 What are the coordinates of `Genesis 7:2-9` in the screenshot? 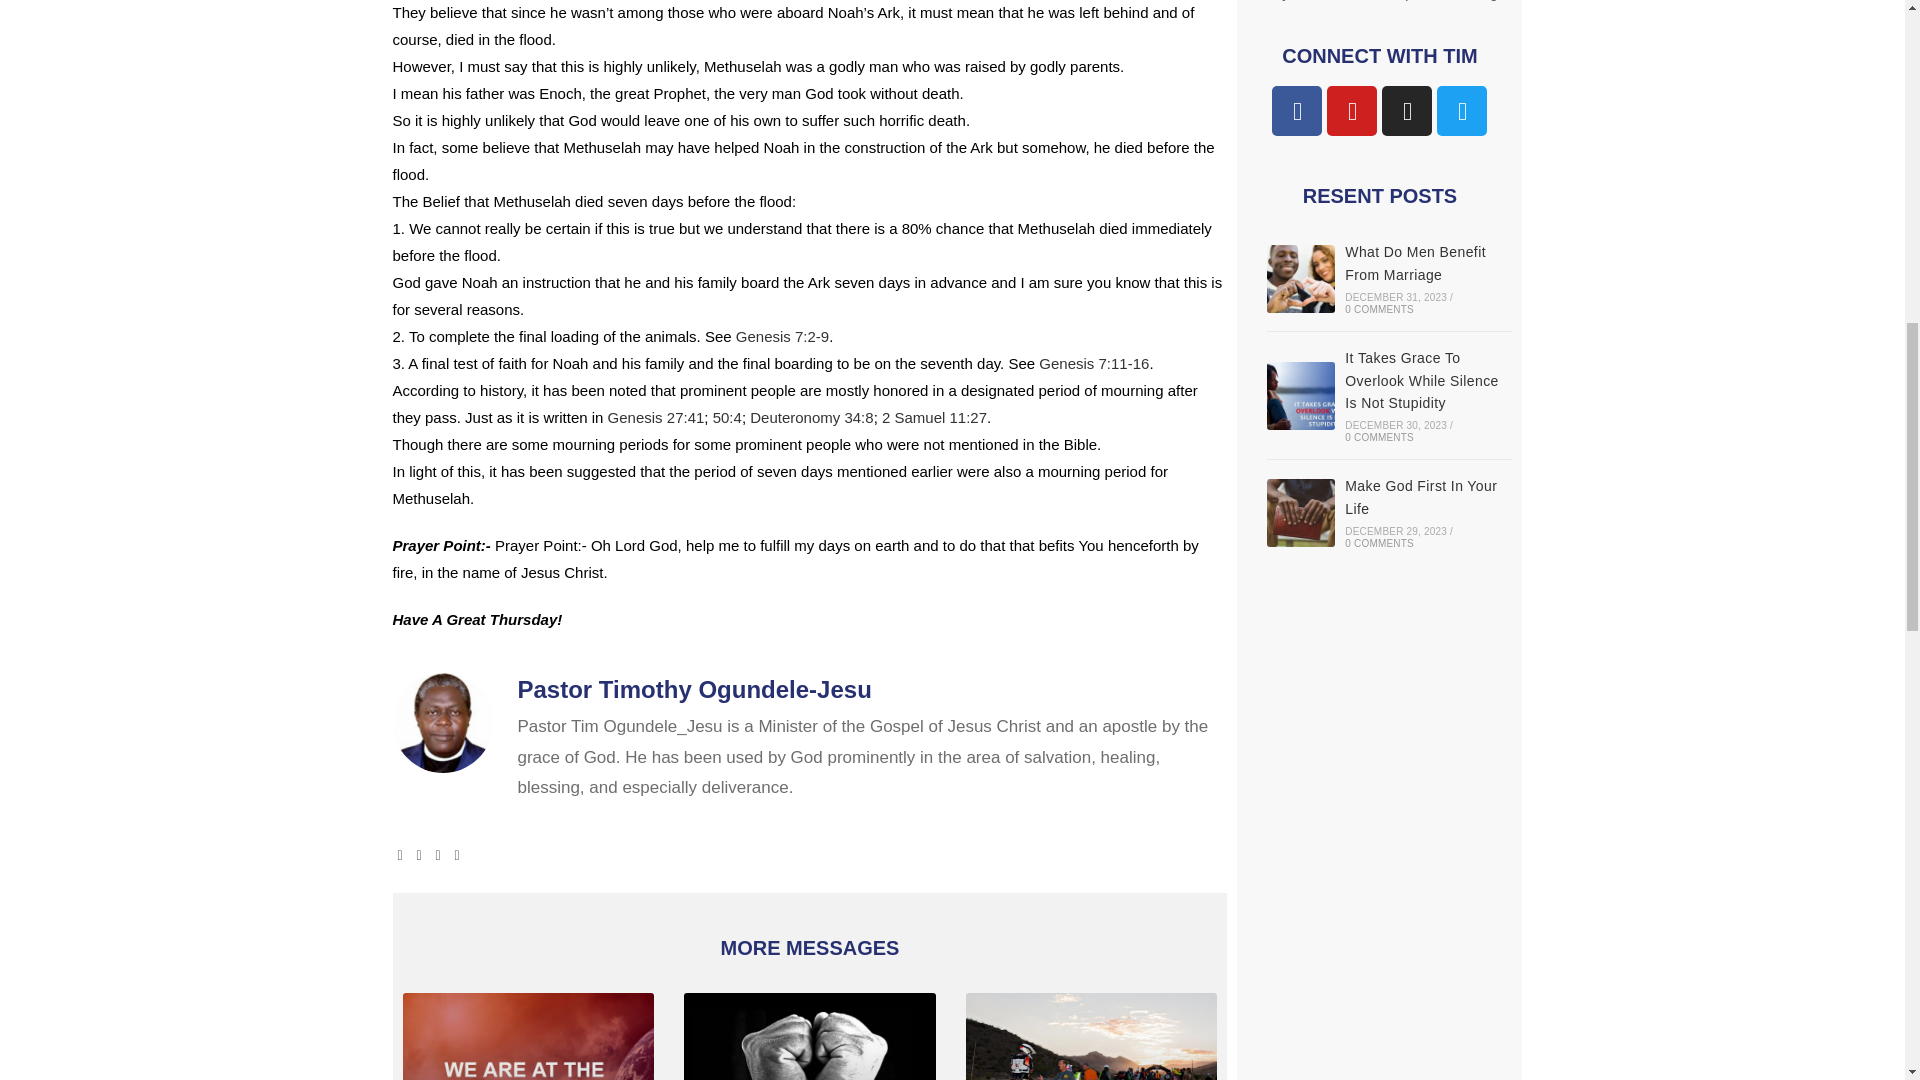 It's located at (782, 336).